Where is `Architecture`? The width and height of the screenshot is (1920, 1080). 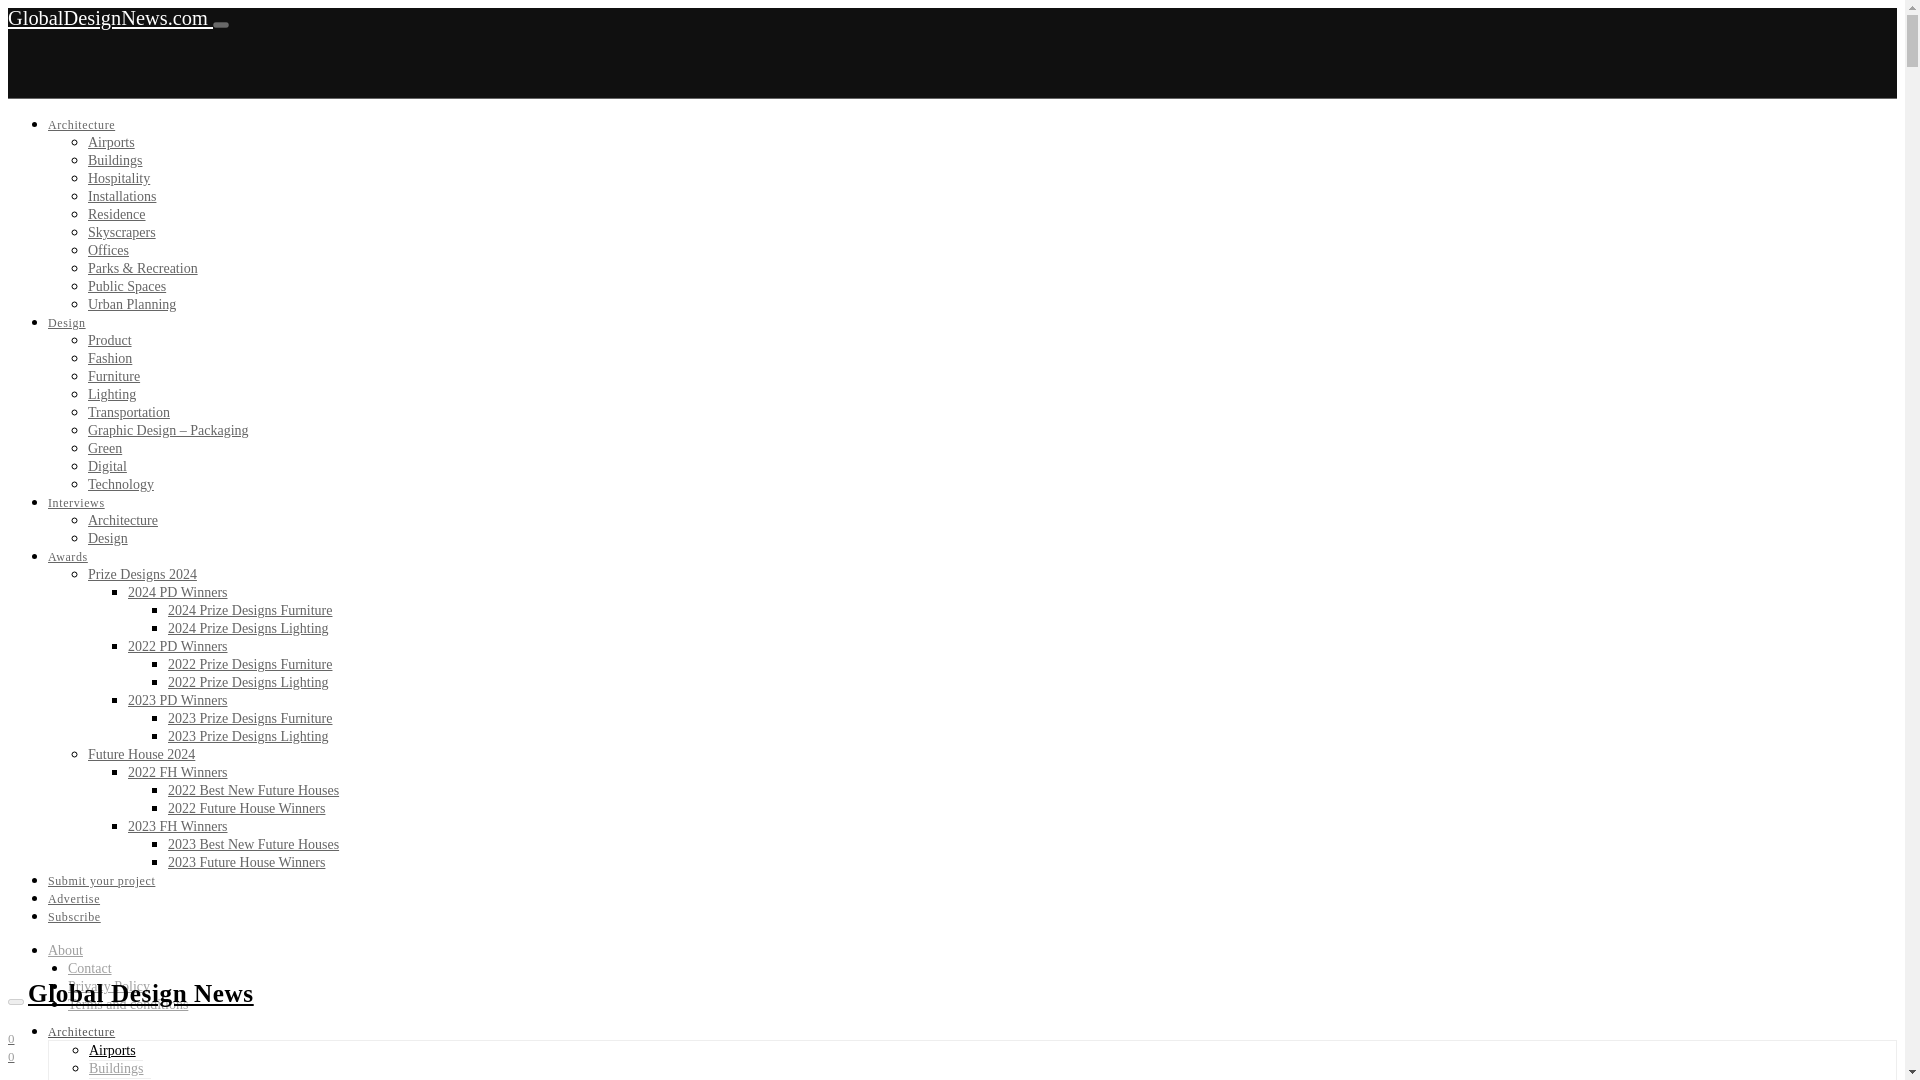
Architecture is located at coordinates (82, 124).